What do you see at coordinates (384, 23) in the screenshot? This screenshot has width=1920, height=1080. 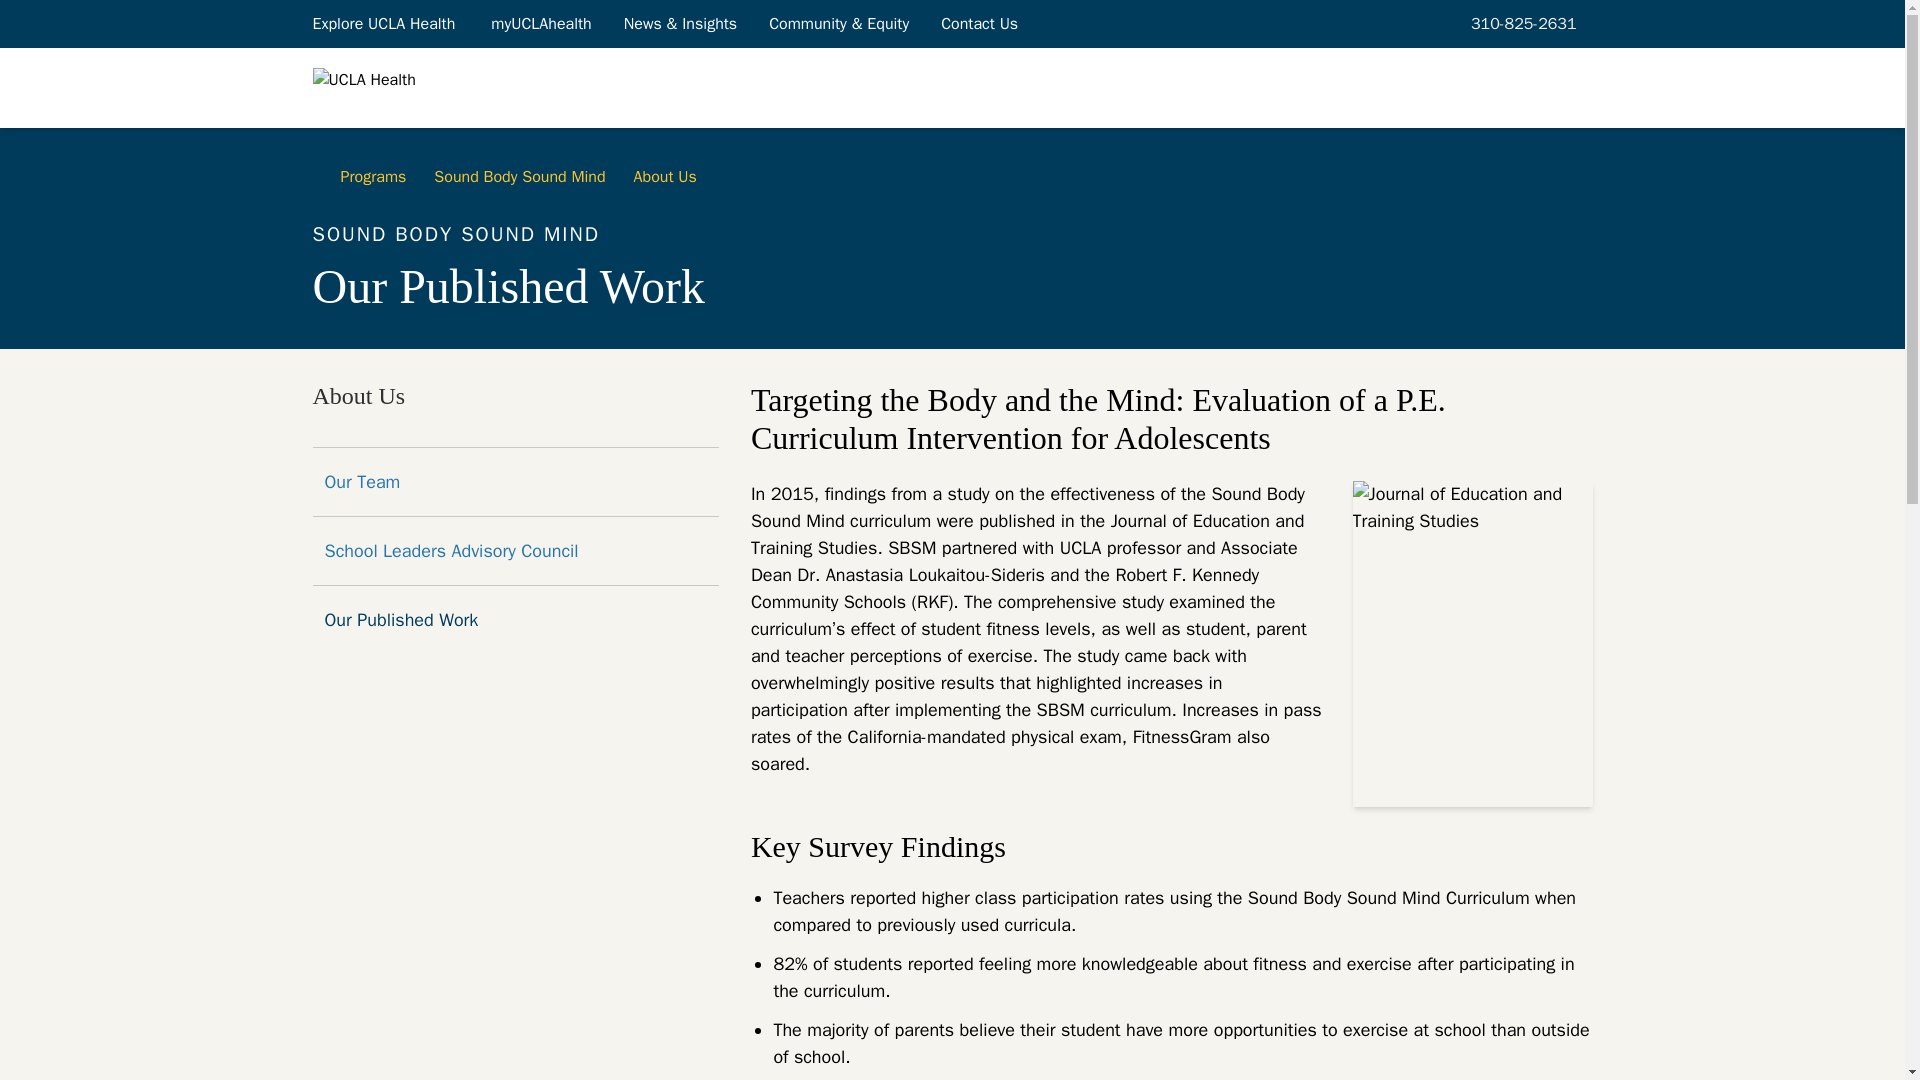 I see `Explore UCLA Health` at bounding box center [384, 23].